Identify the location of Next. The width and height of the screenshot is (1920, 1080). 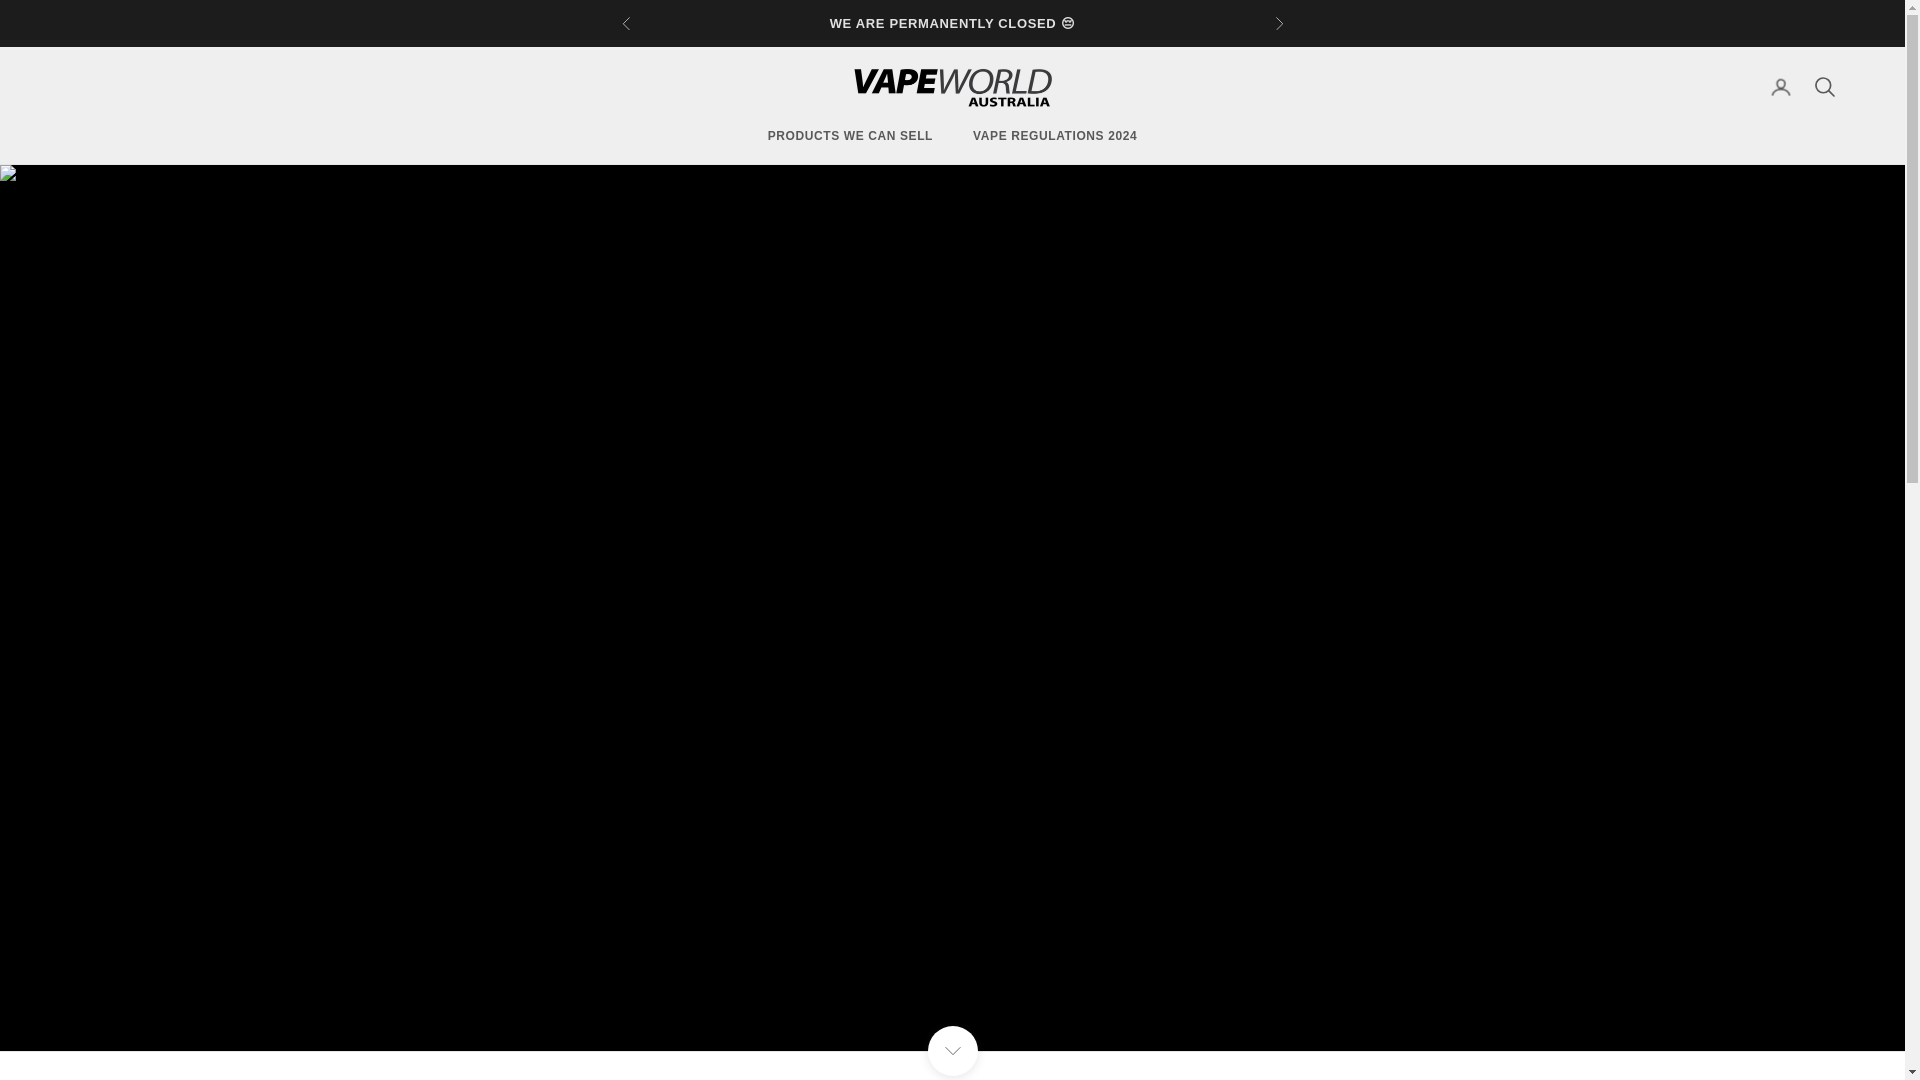
(1278, 22).